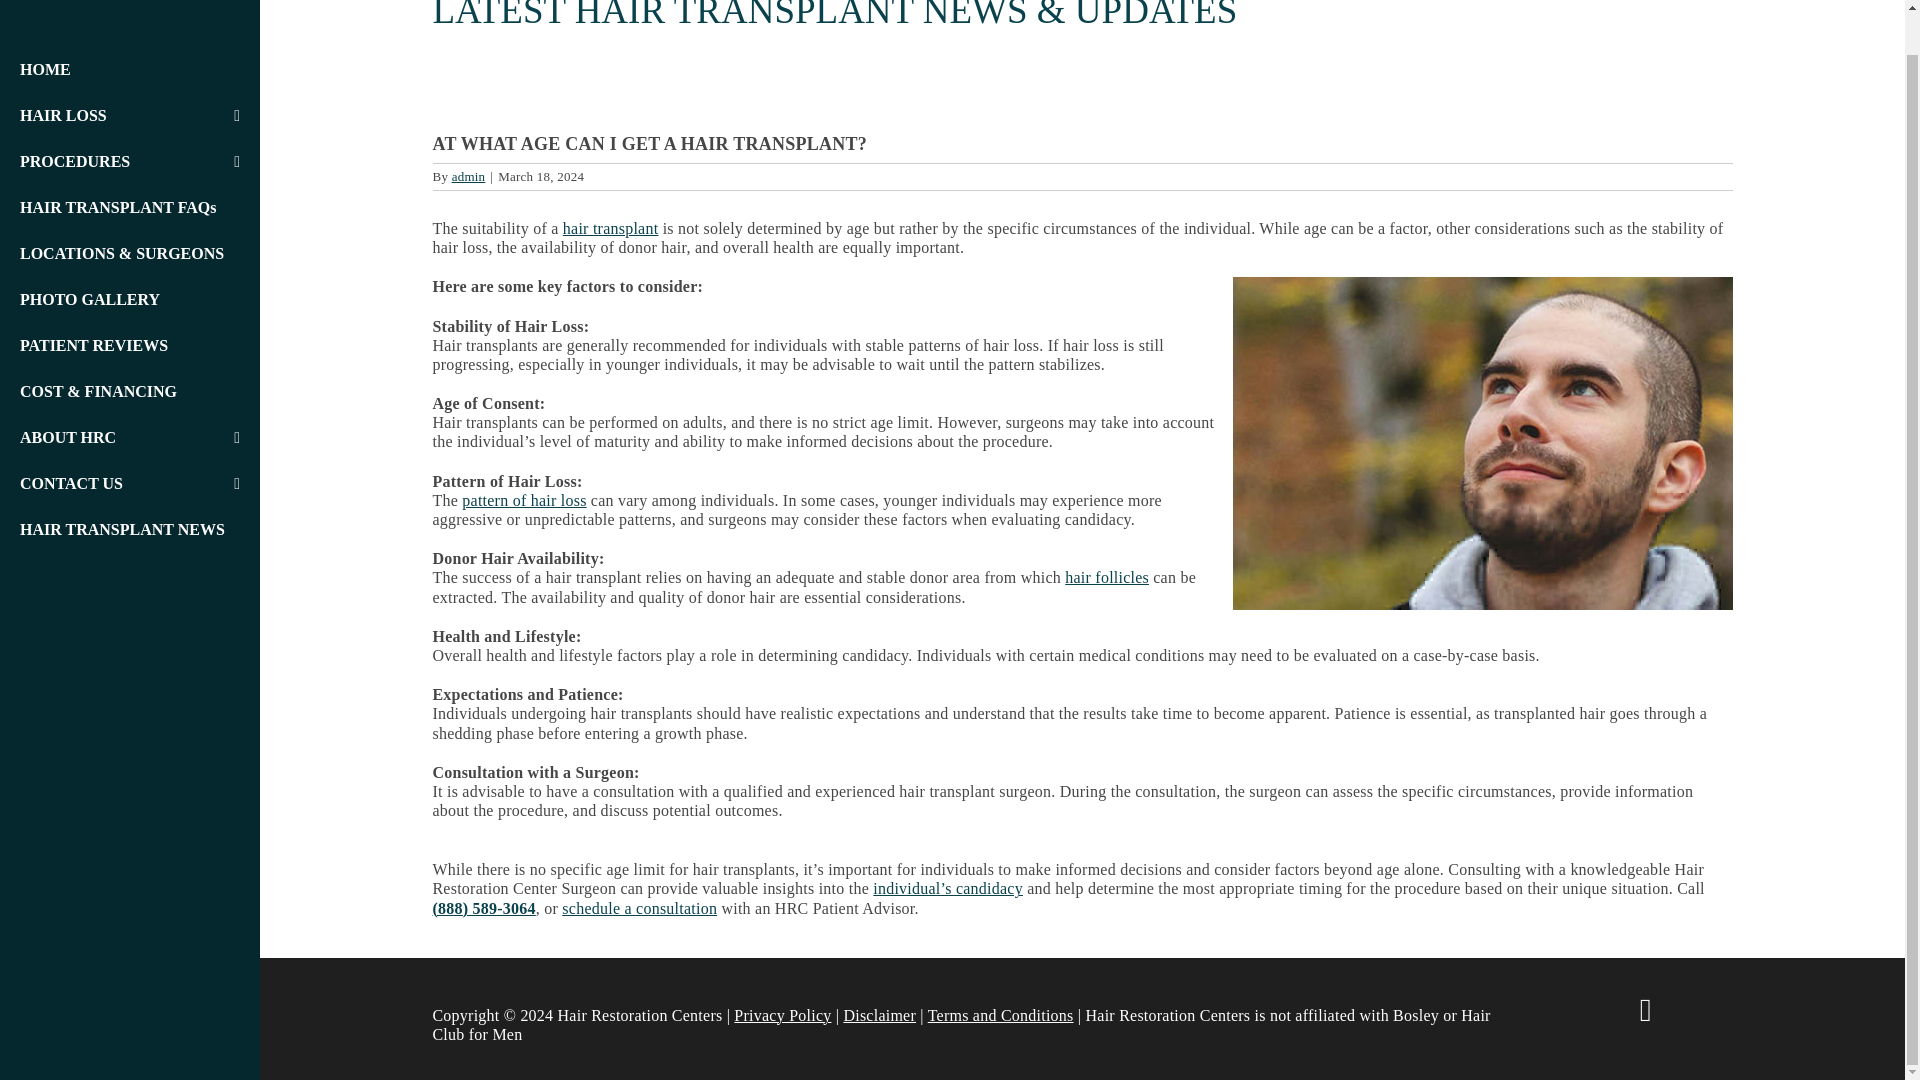 This screenshot has height=1080, width=1920. I want to click on Posts by admin, so click(468, 176).